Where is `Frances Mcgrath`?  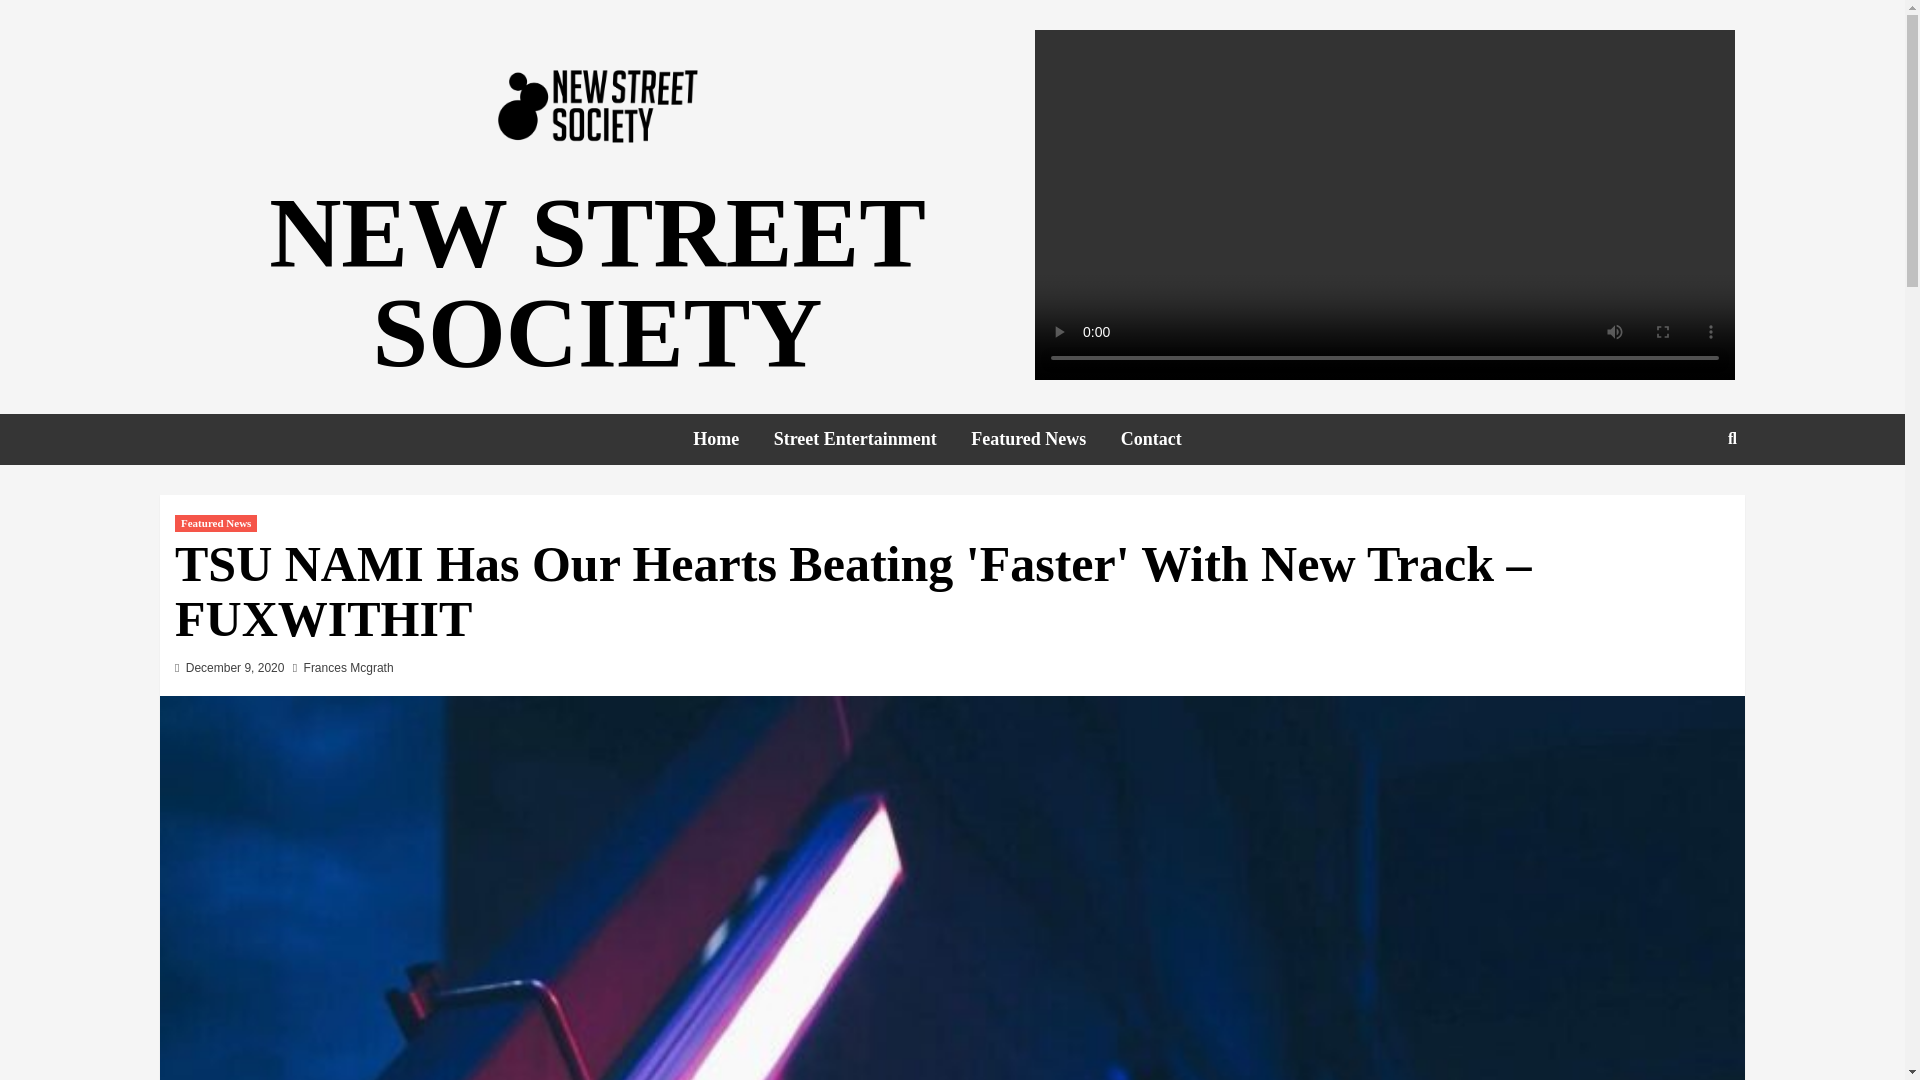 Frances Mcgrath is located at coordinates (348, 668).